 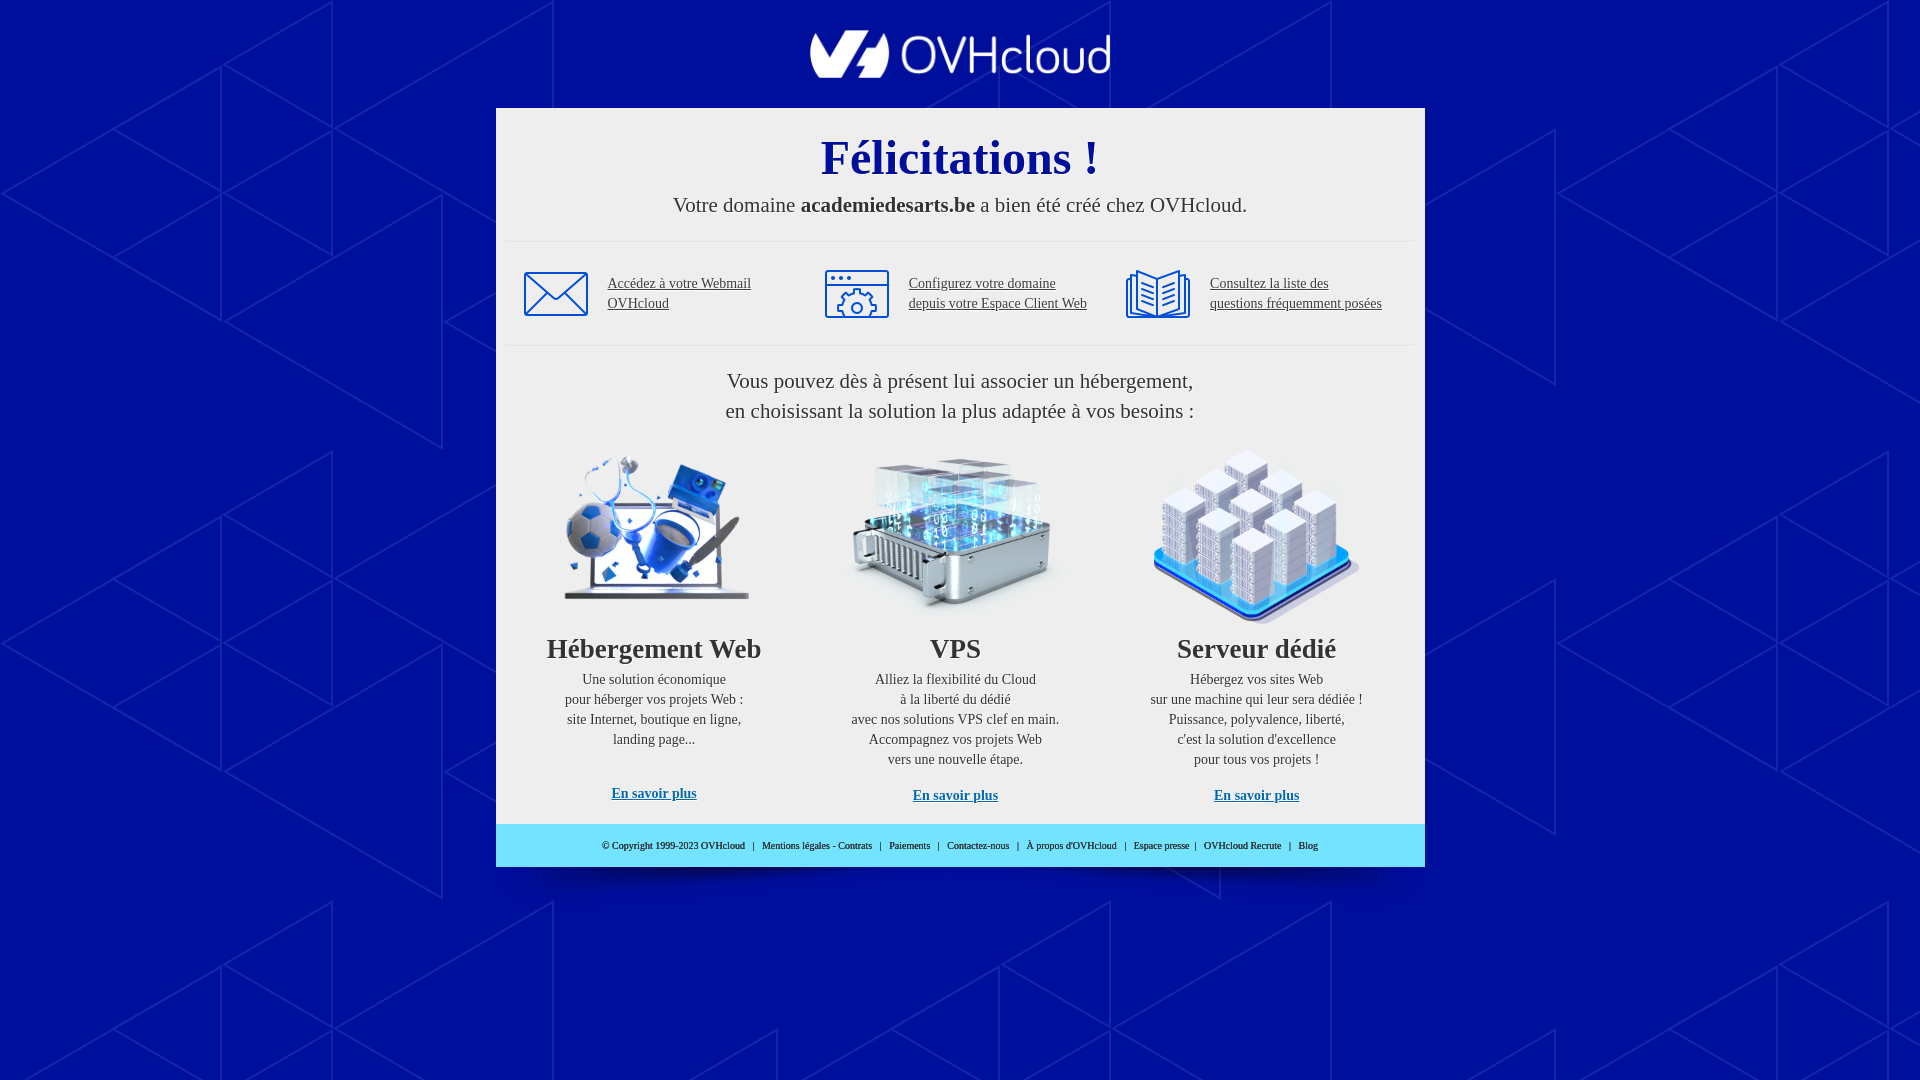 What do you see at coordinates (1242, 846) in the screenshot?
I see `OVHcloud Recrute` at bounding box center [1242, 846].